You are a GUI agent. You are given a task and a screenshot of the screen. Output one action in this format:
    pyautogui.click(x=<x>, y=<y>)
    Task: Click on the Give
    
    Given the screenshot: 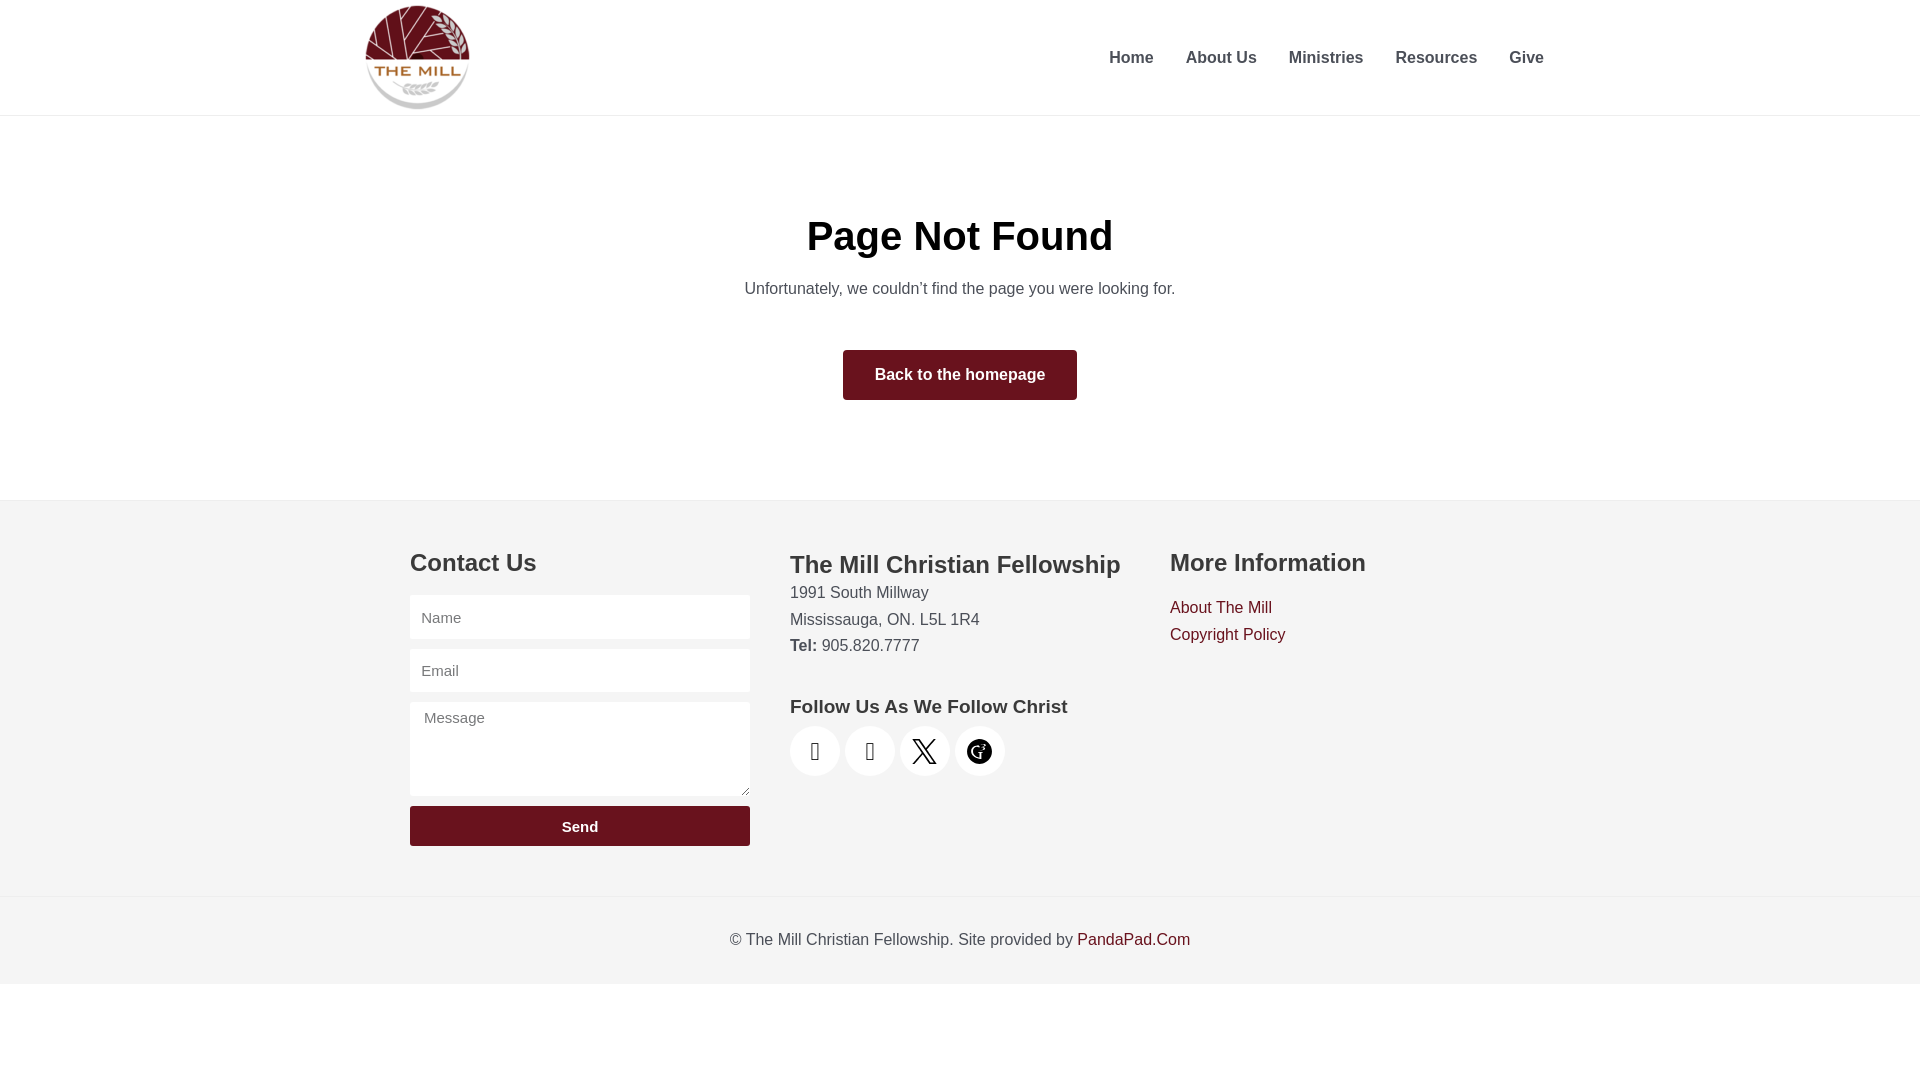 What is the action you would take?
    pyautogui.click(x=1526, y=57)
    